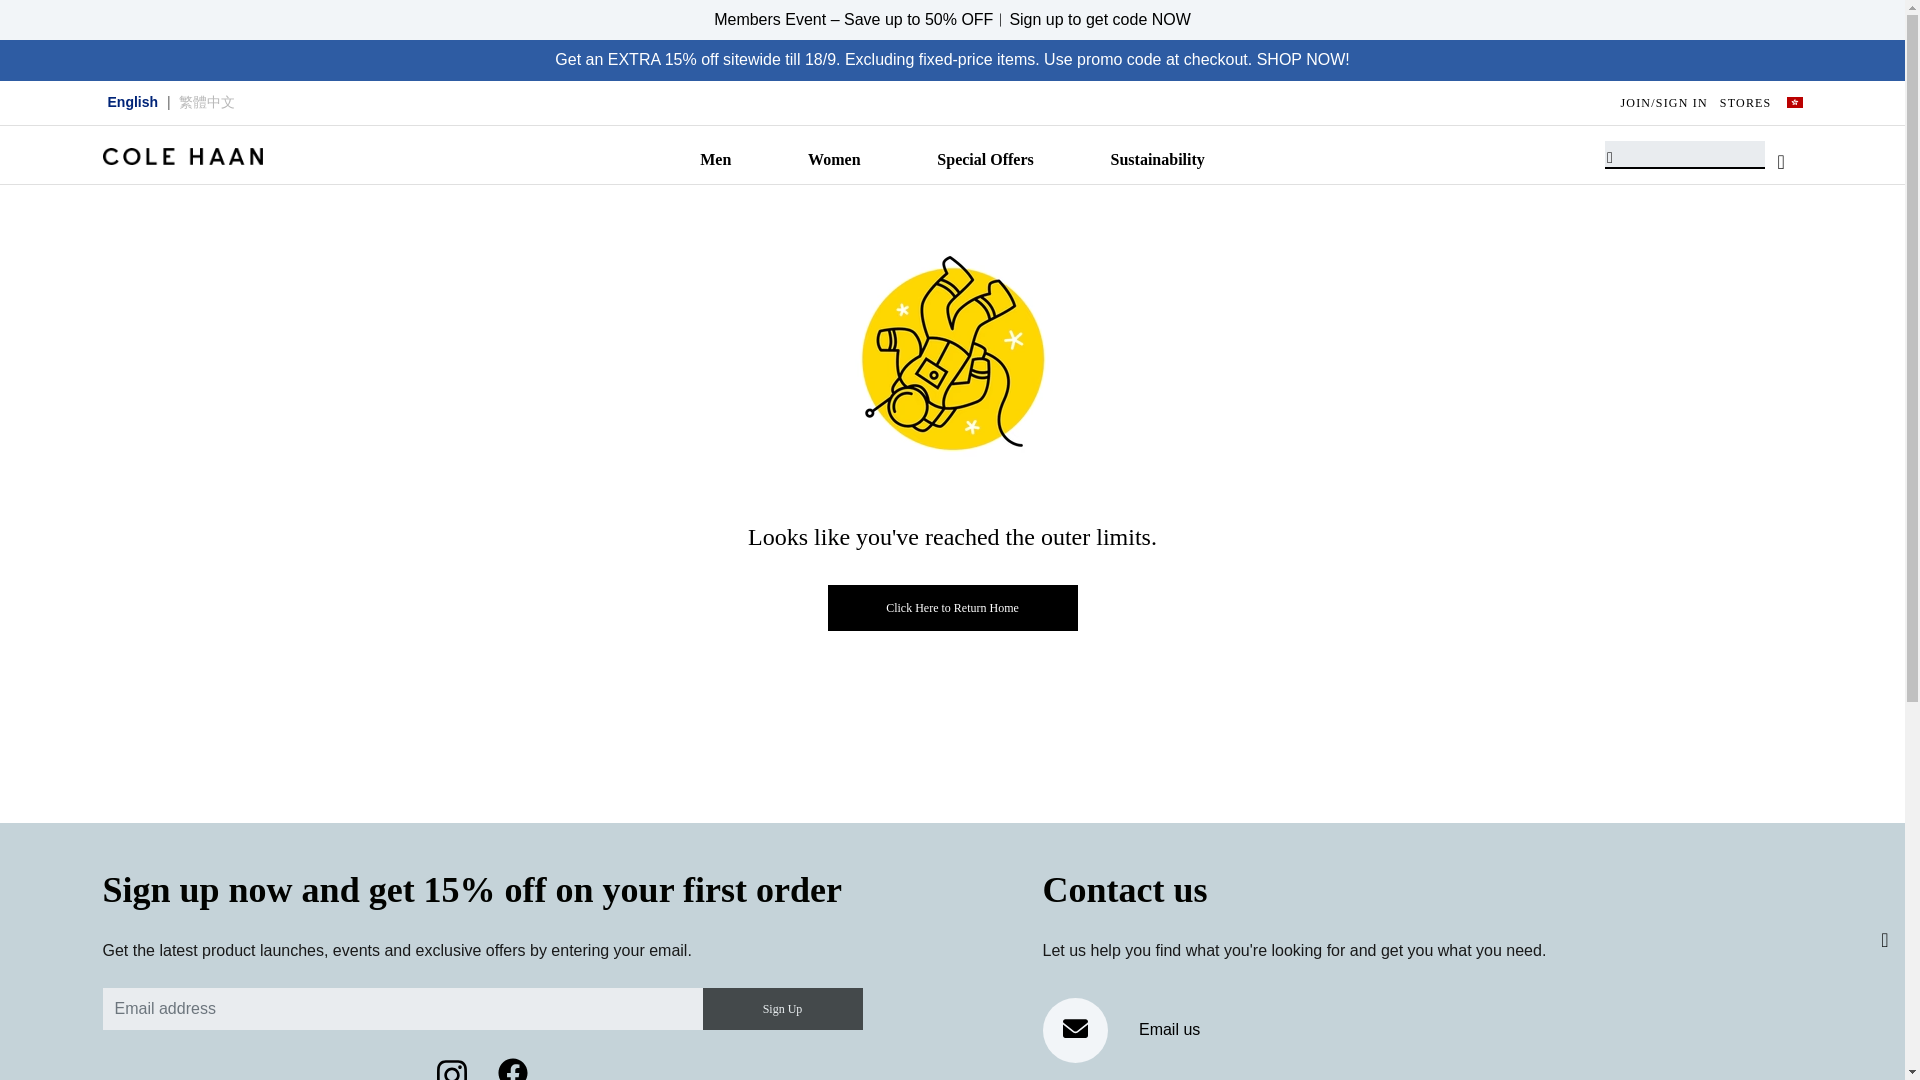 Image resolution: width=1920 pixels, height=1080 pixels. Describe the element at coordinates (512, 1069) in the screenshot. I see `Cole Haan Facebook` at that location.